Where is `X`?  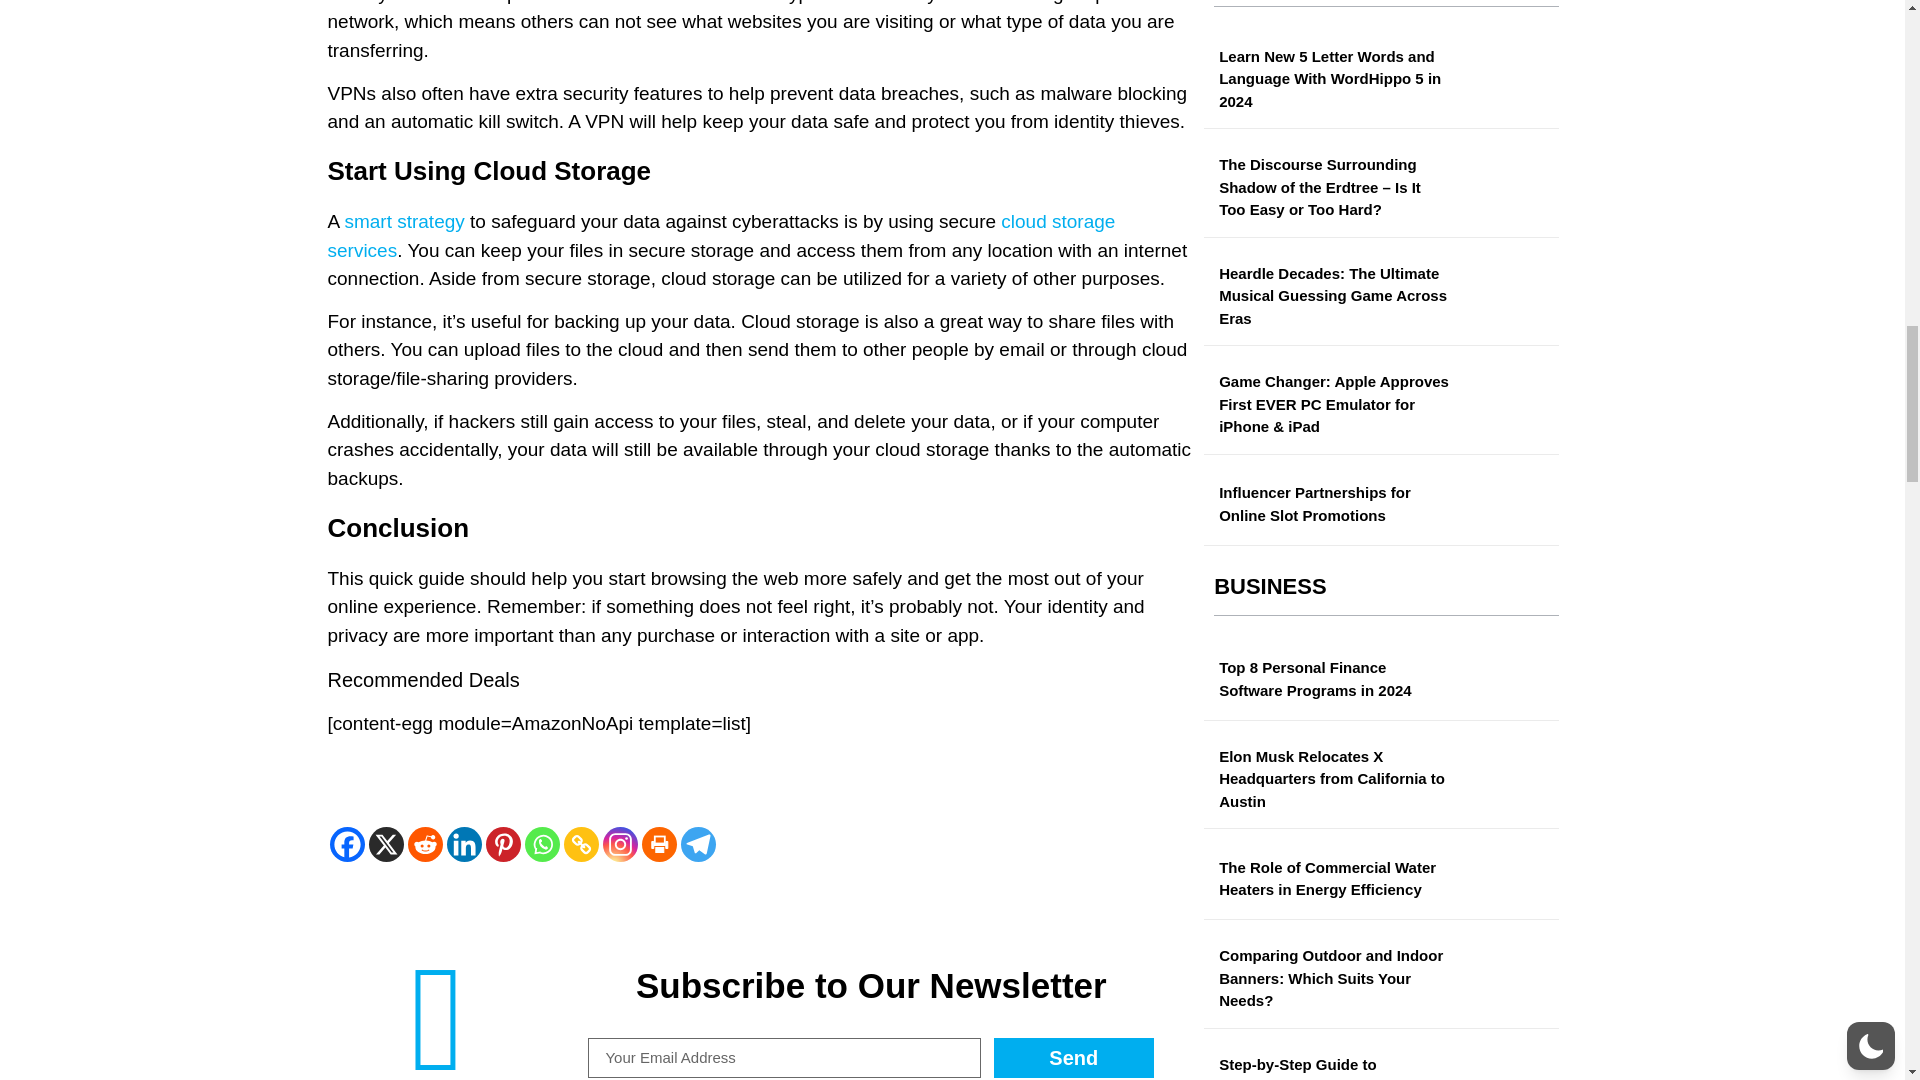
X is located at coordinates (386, 844).